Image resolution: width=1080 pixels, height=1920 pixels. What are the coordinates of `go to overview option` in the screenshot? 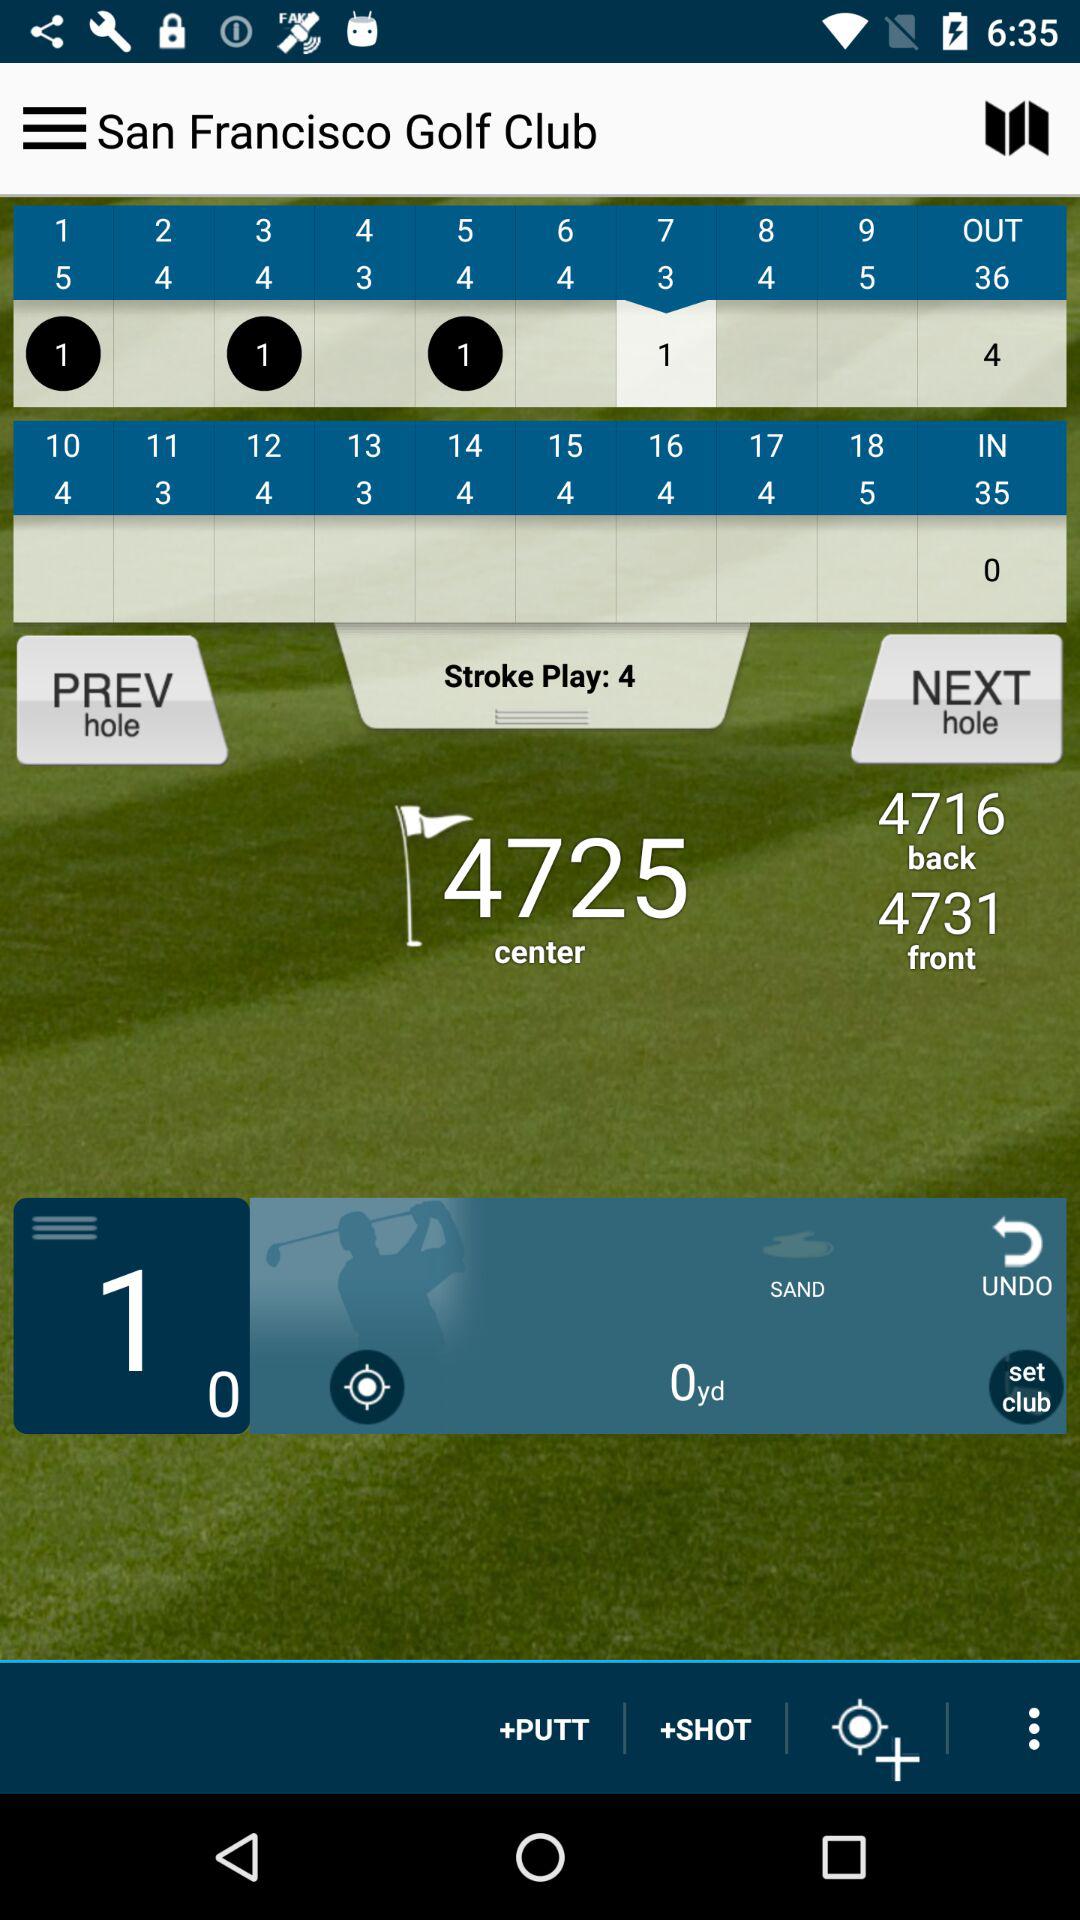 It's located at (1014, 1728).